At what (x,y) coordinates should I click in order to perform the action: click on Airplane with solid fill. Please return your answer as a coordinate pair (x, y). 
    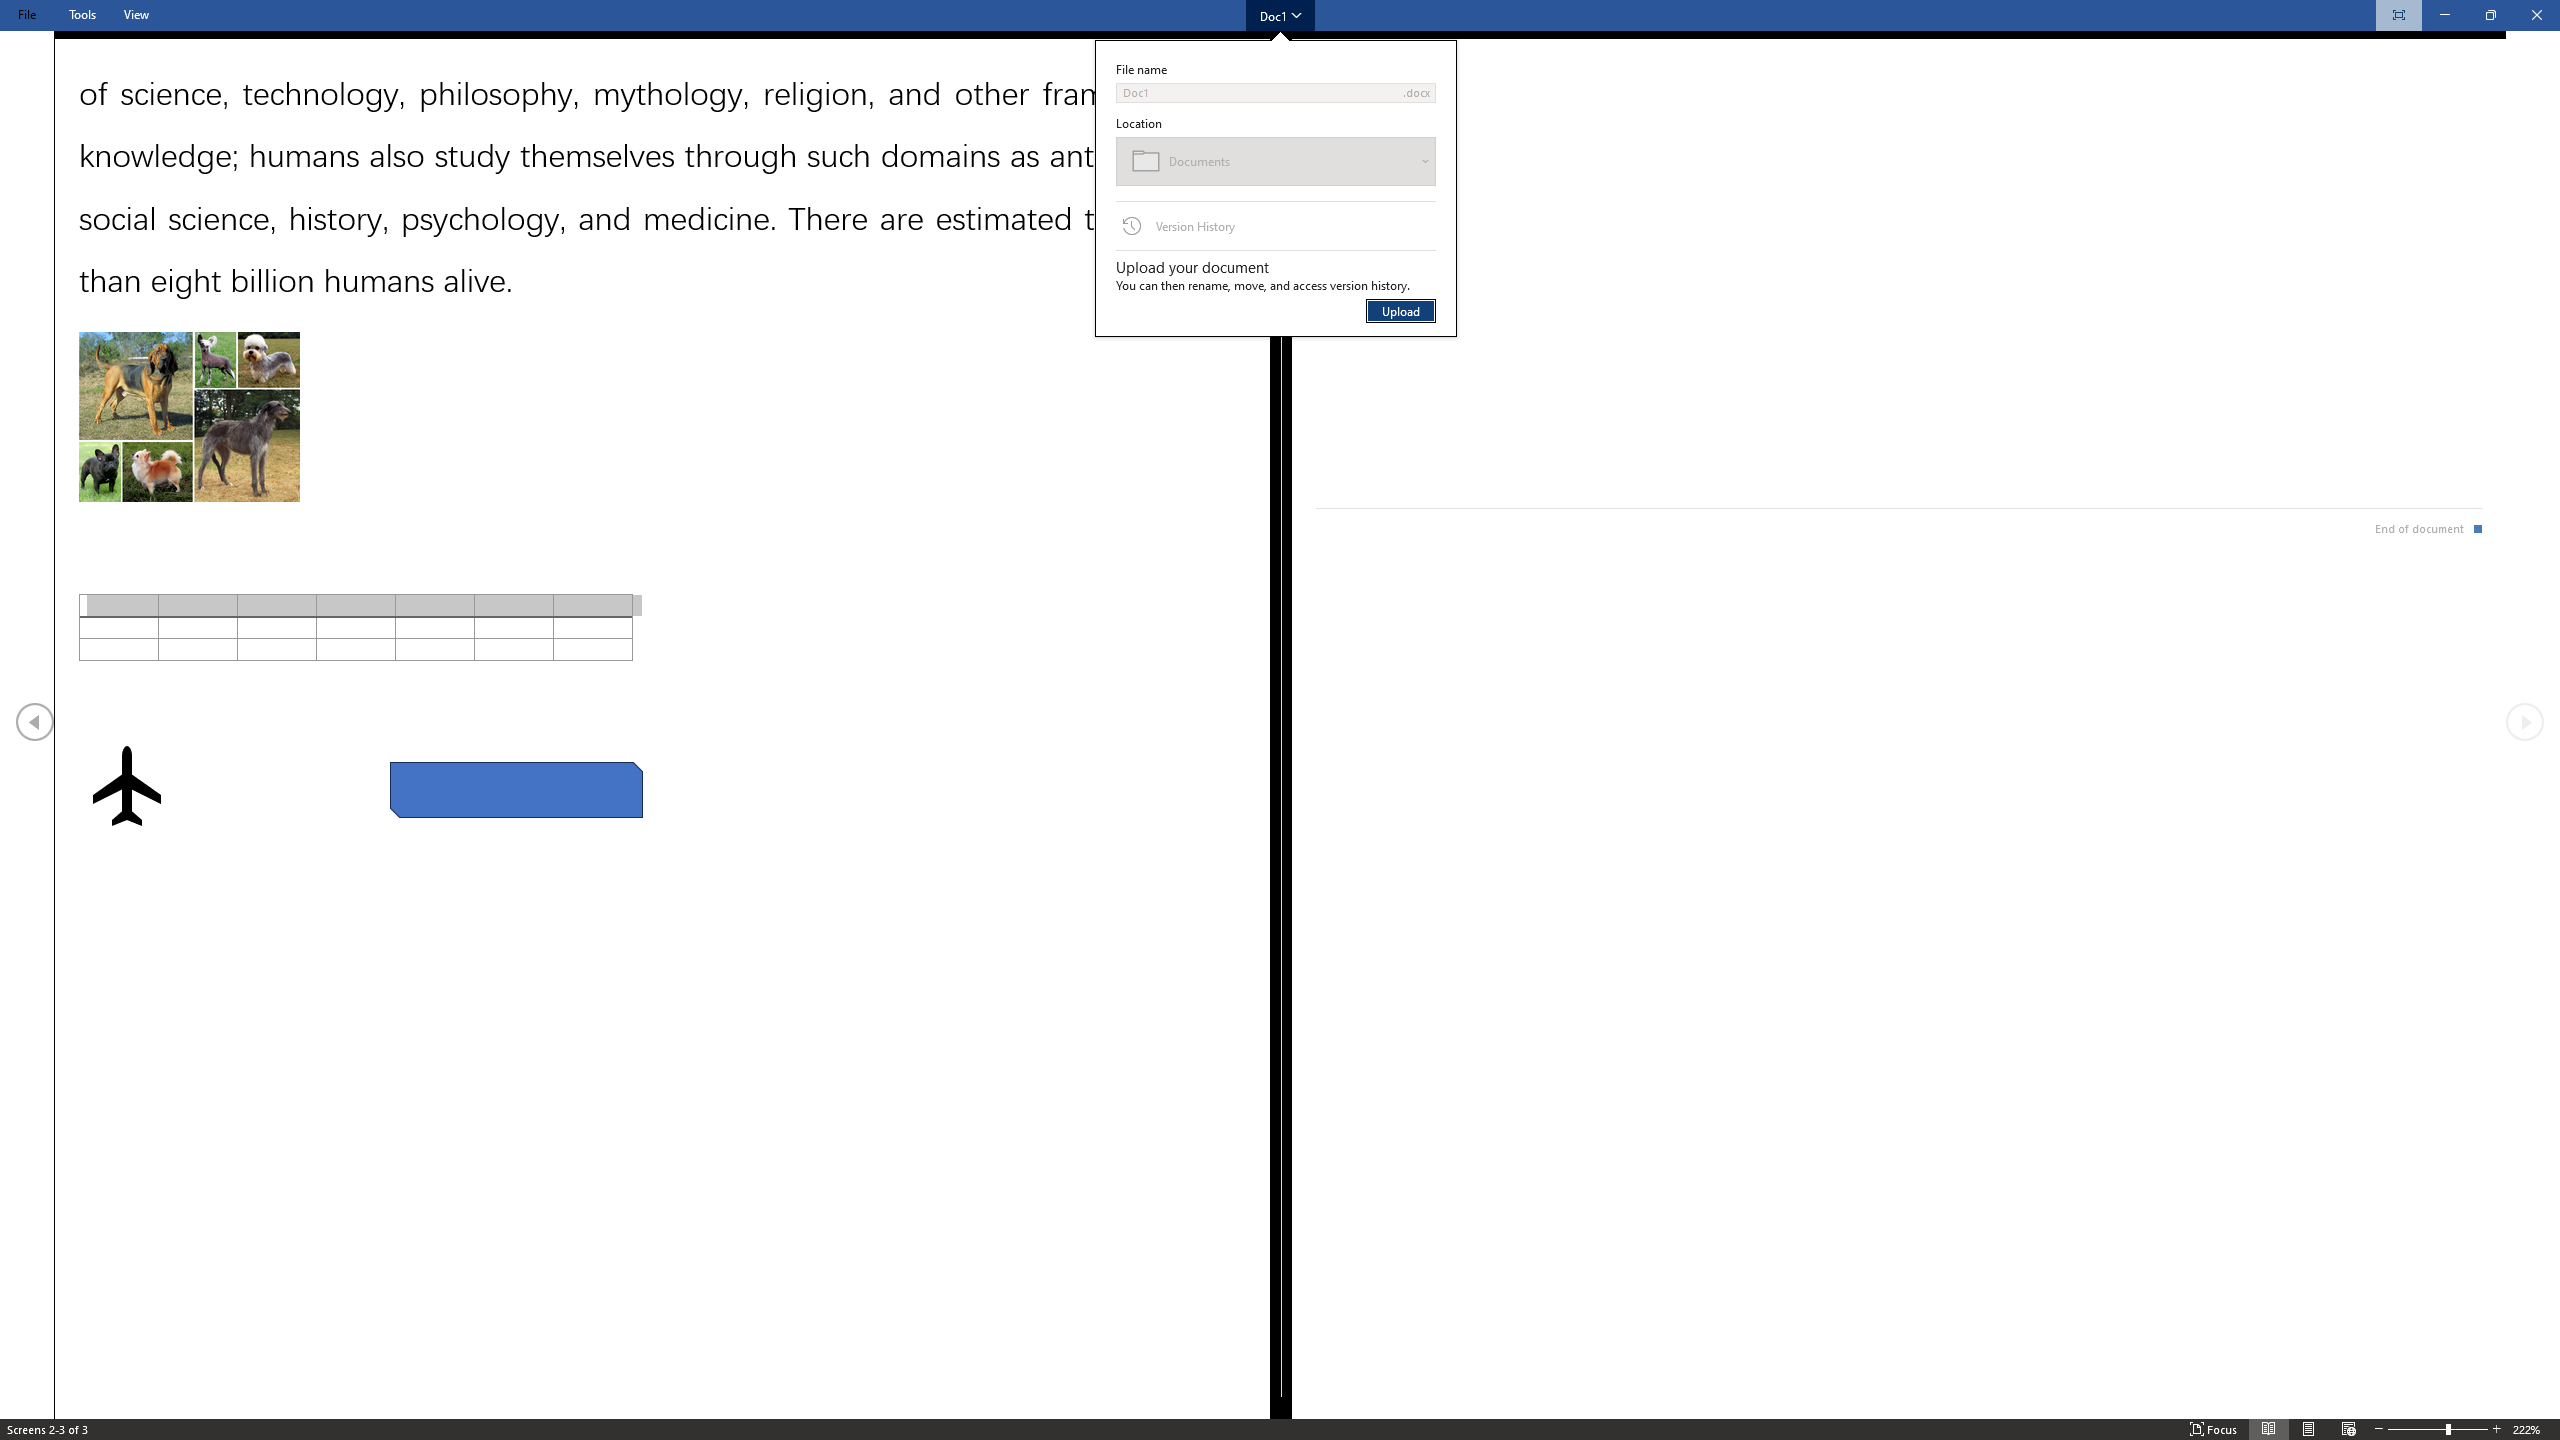
    Looking at the image, I should click on (125, 785).